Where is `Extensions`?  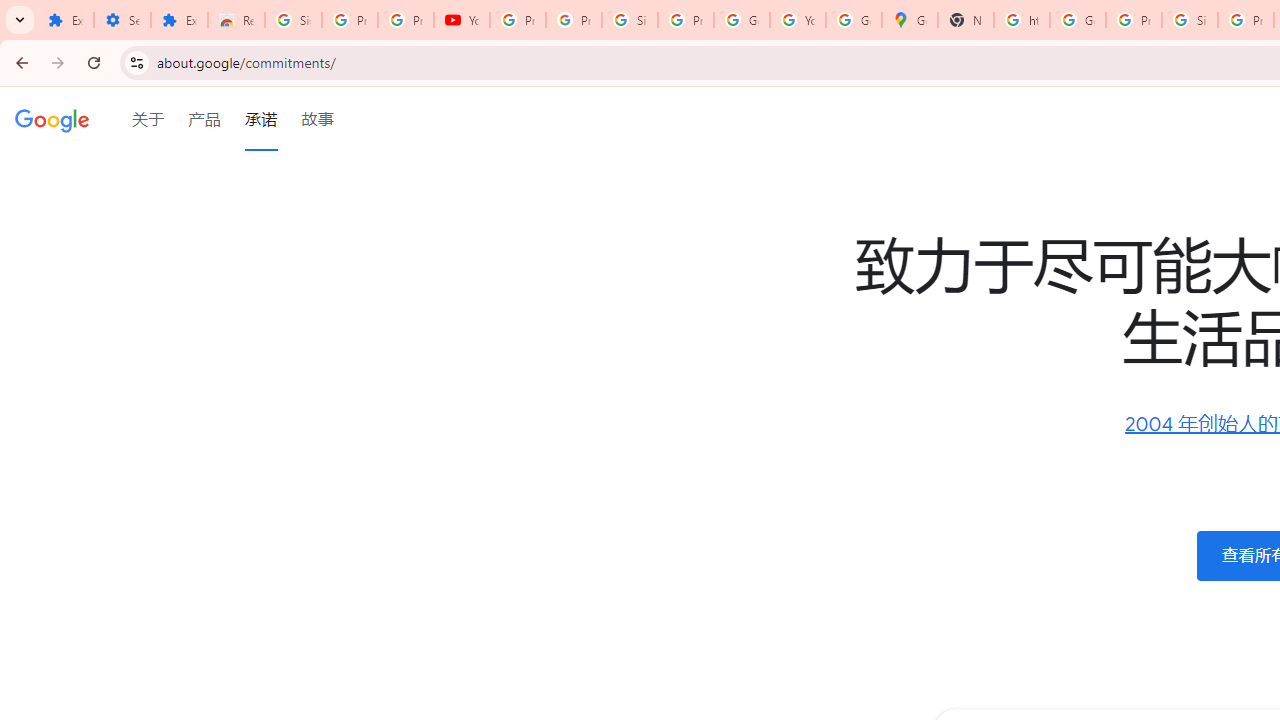
Extensions is located at coordinates (180, 20).